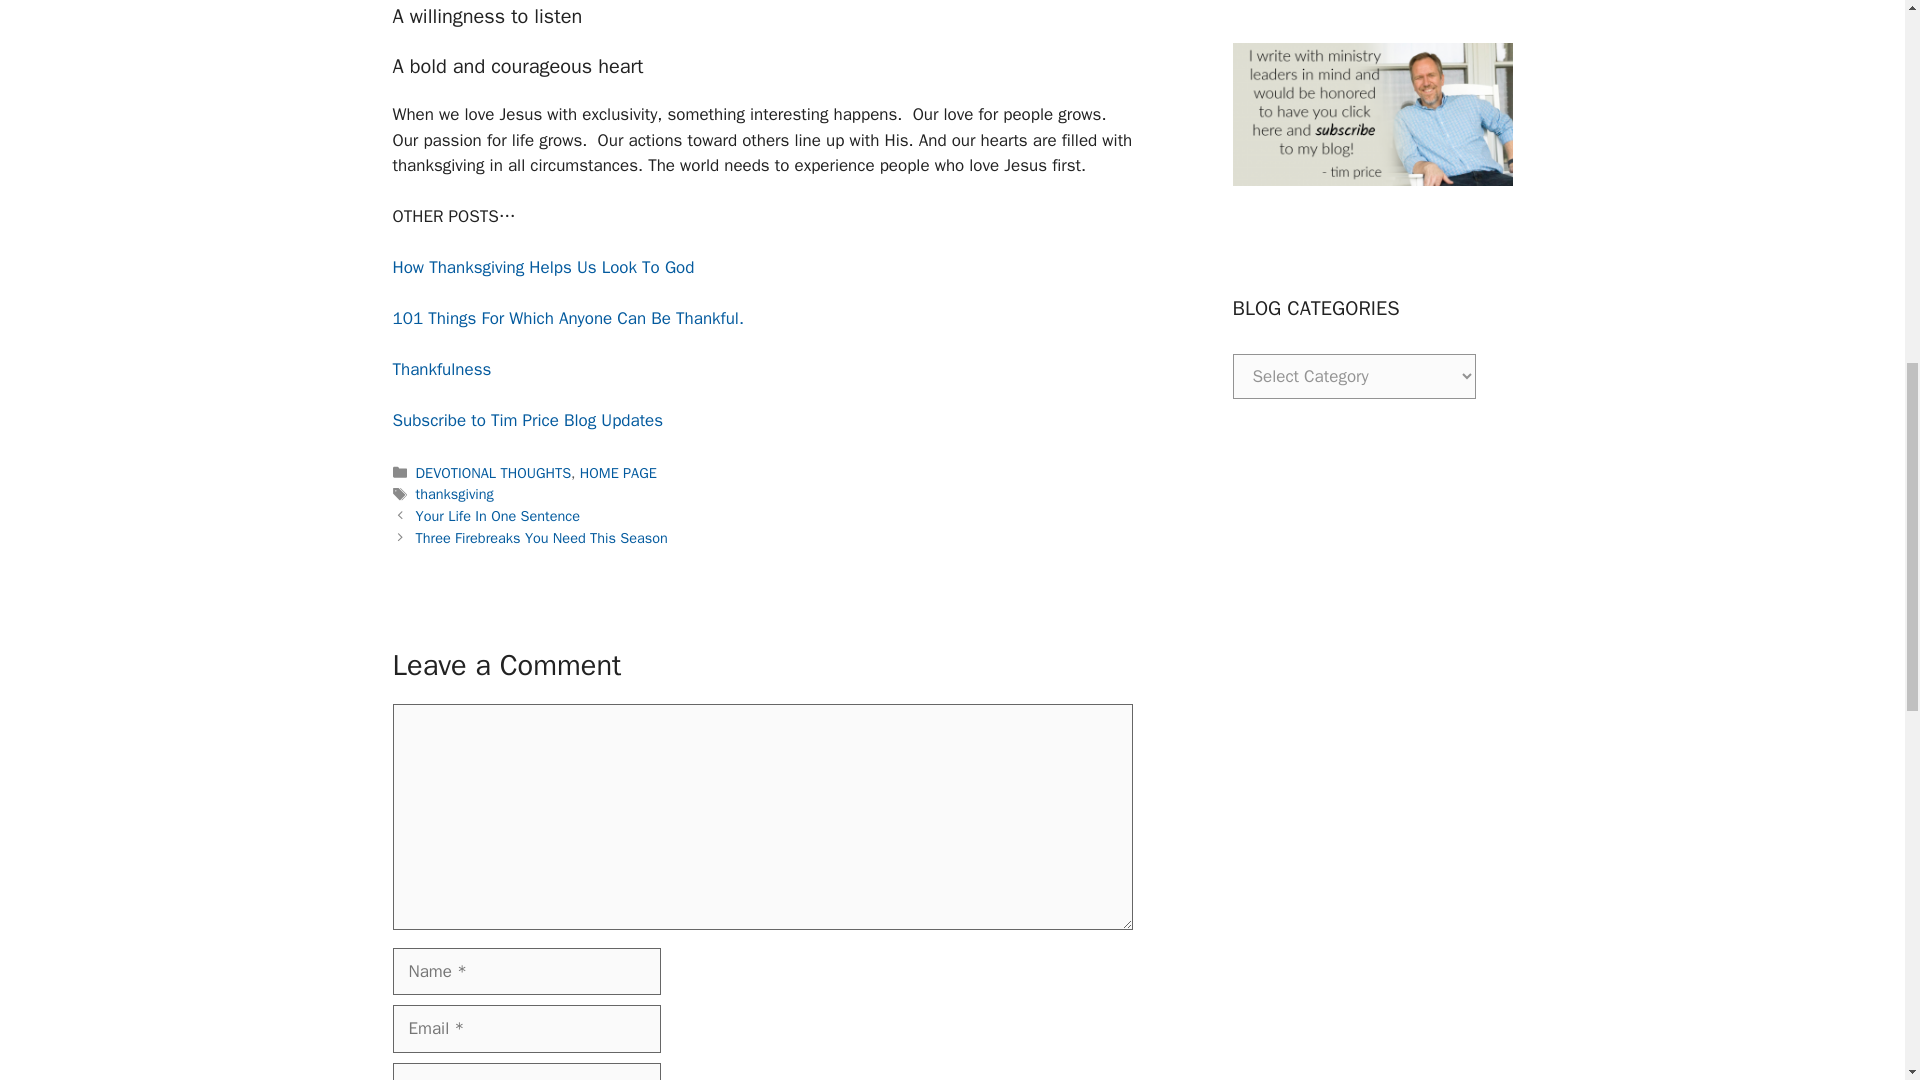  I want to click on HOME PAGE, so click(618, 472).